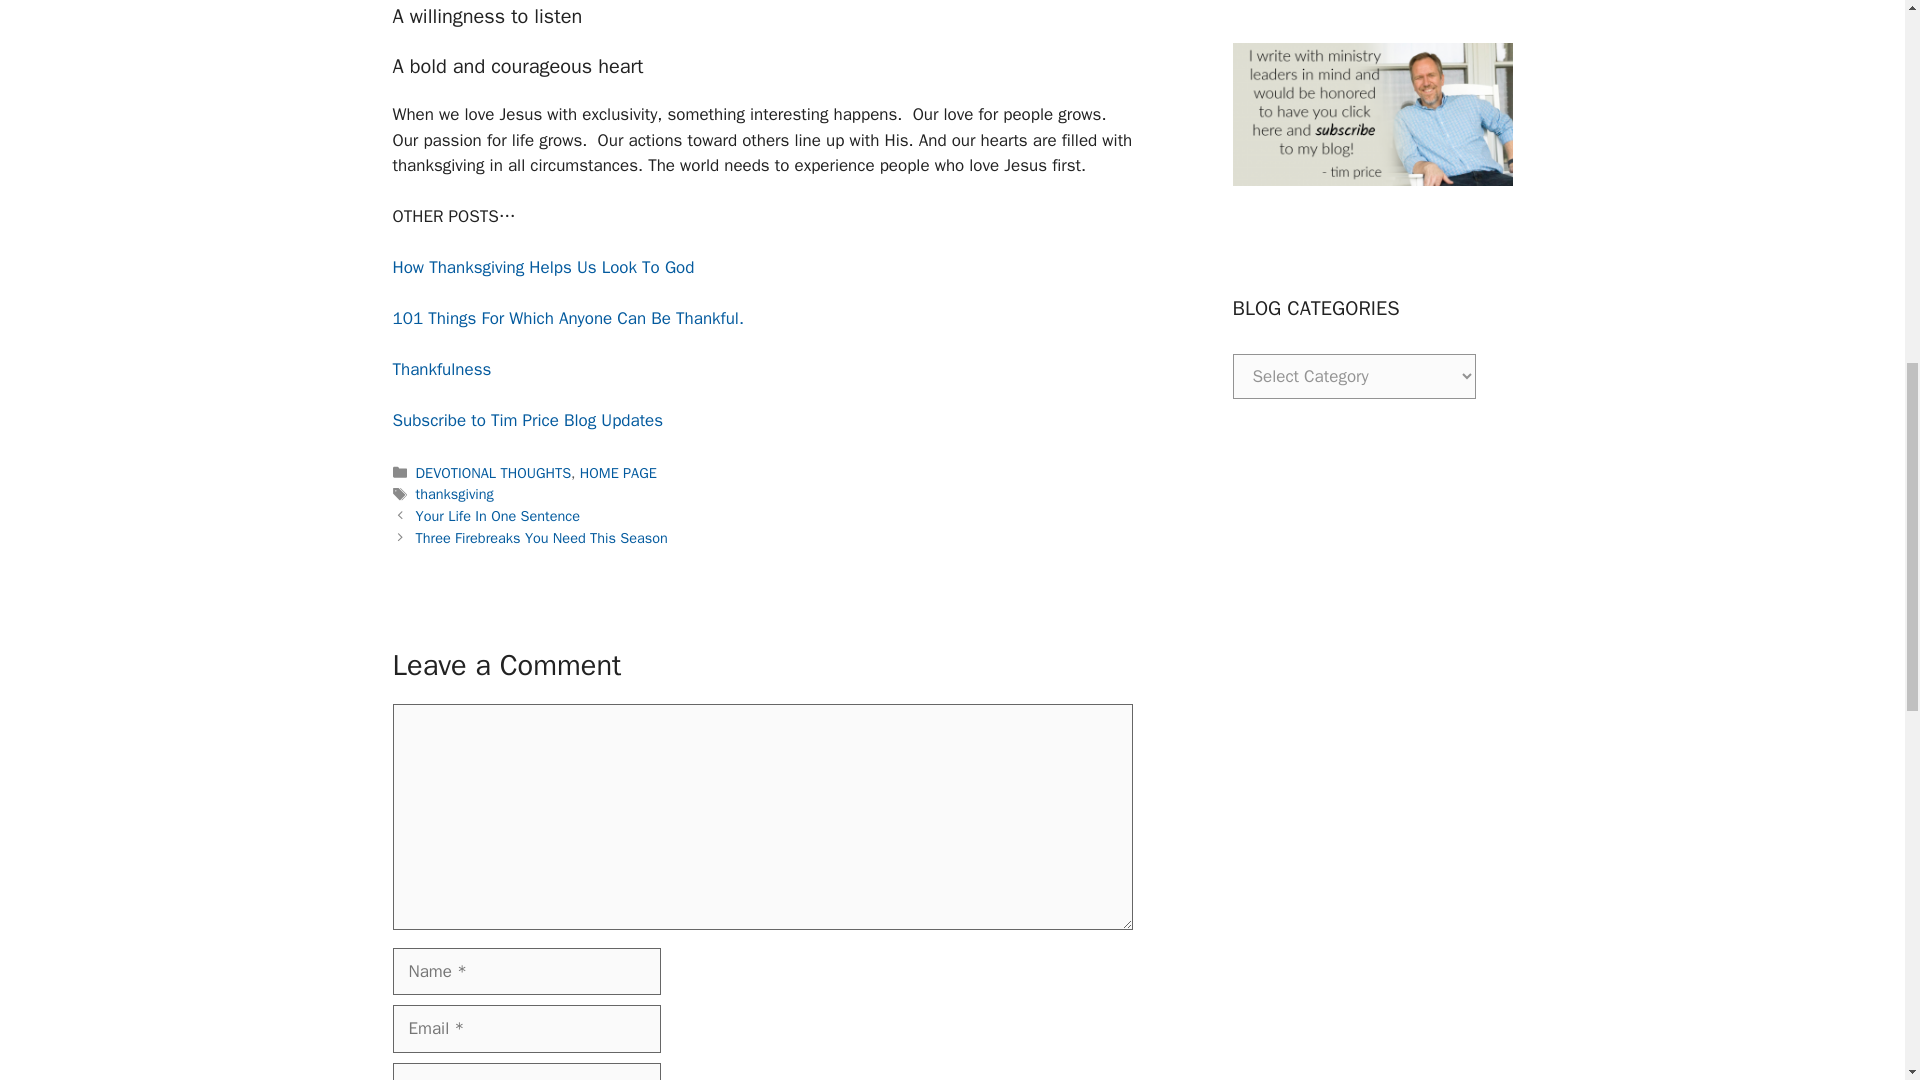  I want to click on HOME PAGE, so click(618, 472).